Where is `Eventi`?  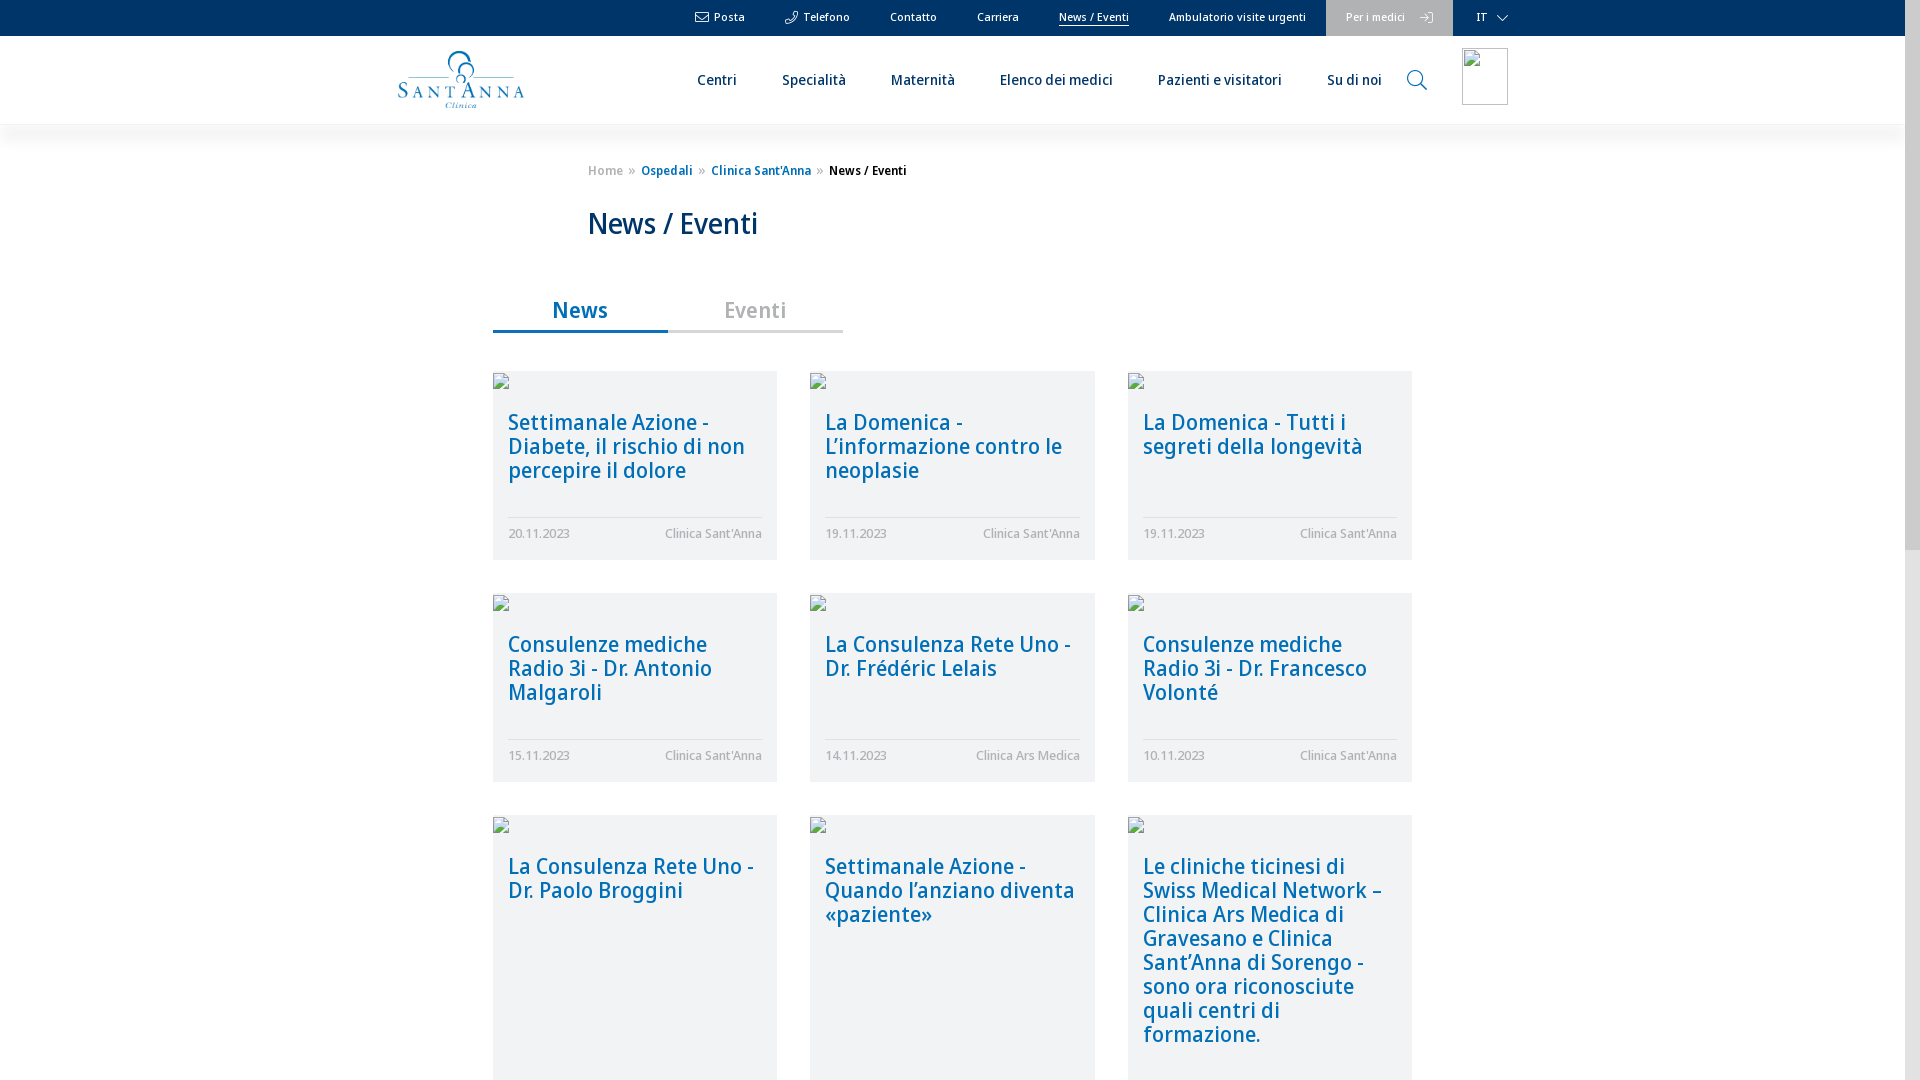 Eventi is located at coordinates (755, 310).